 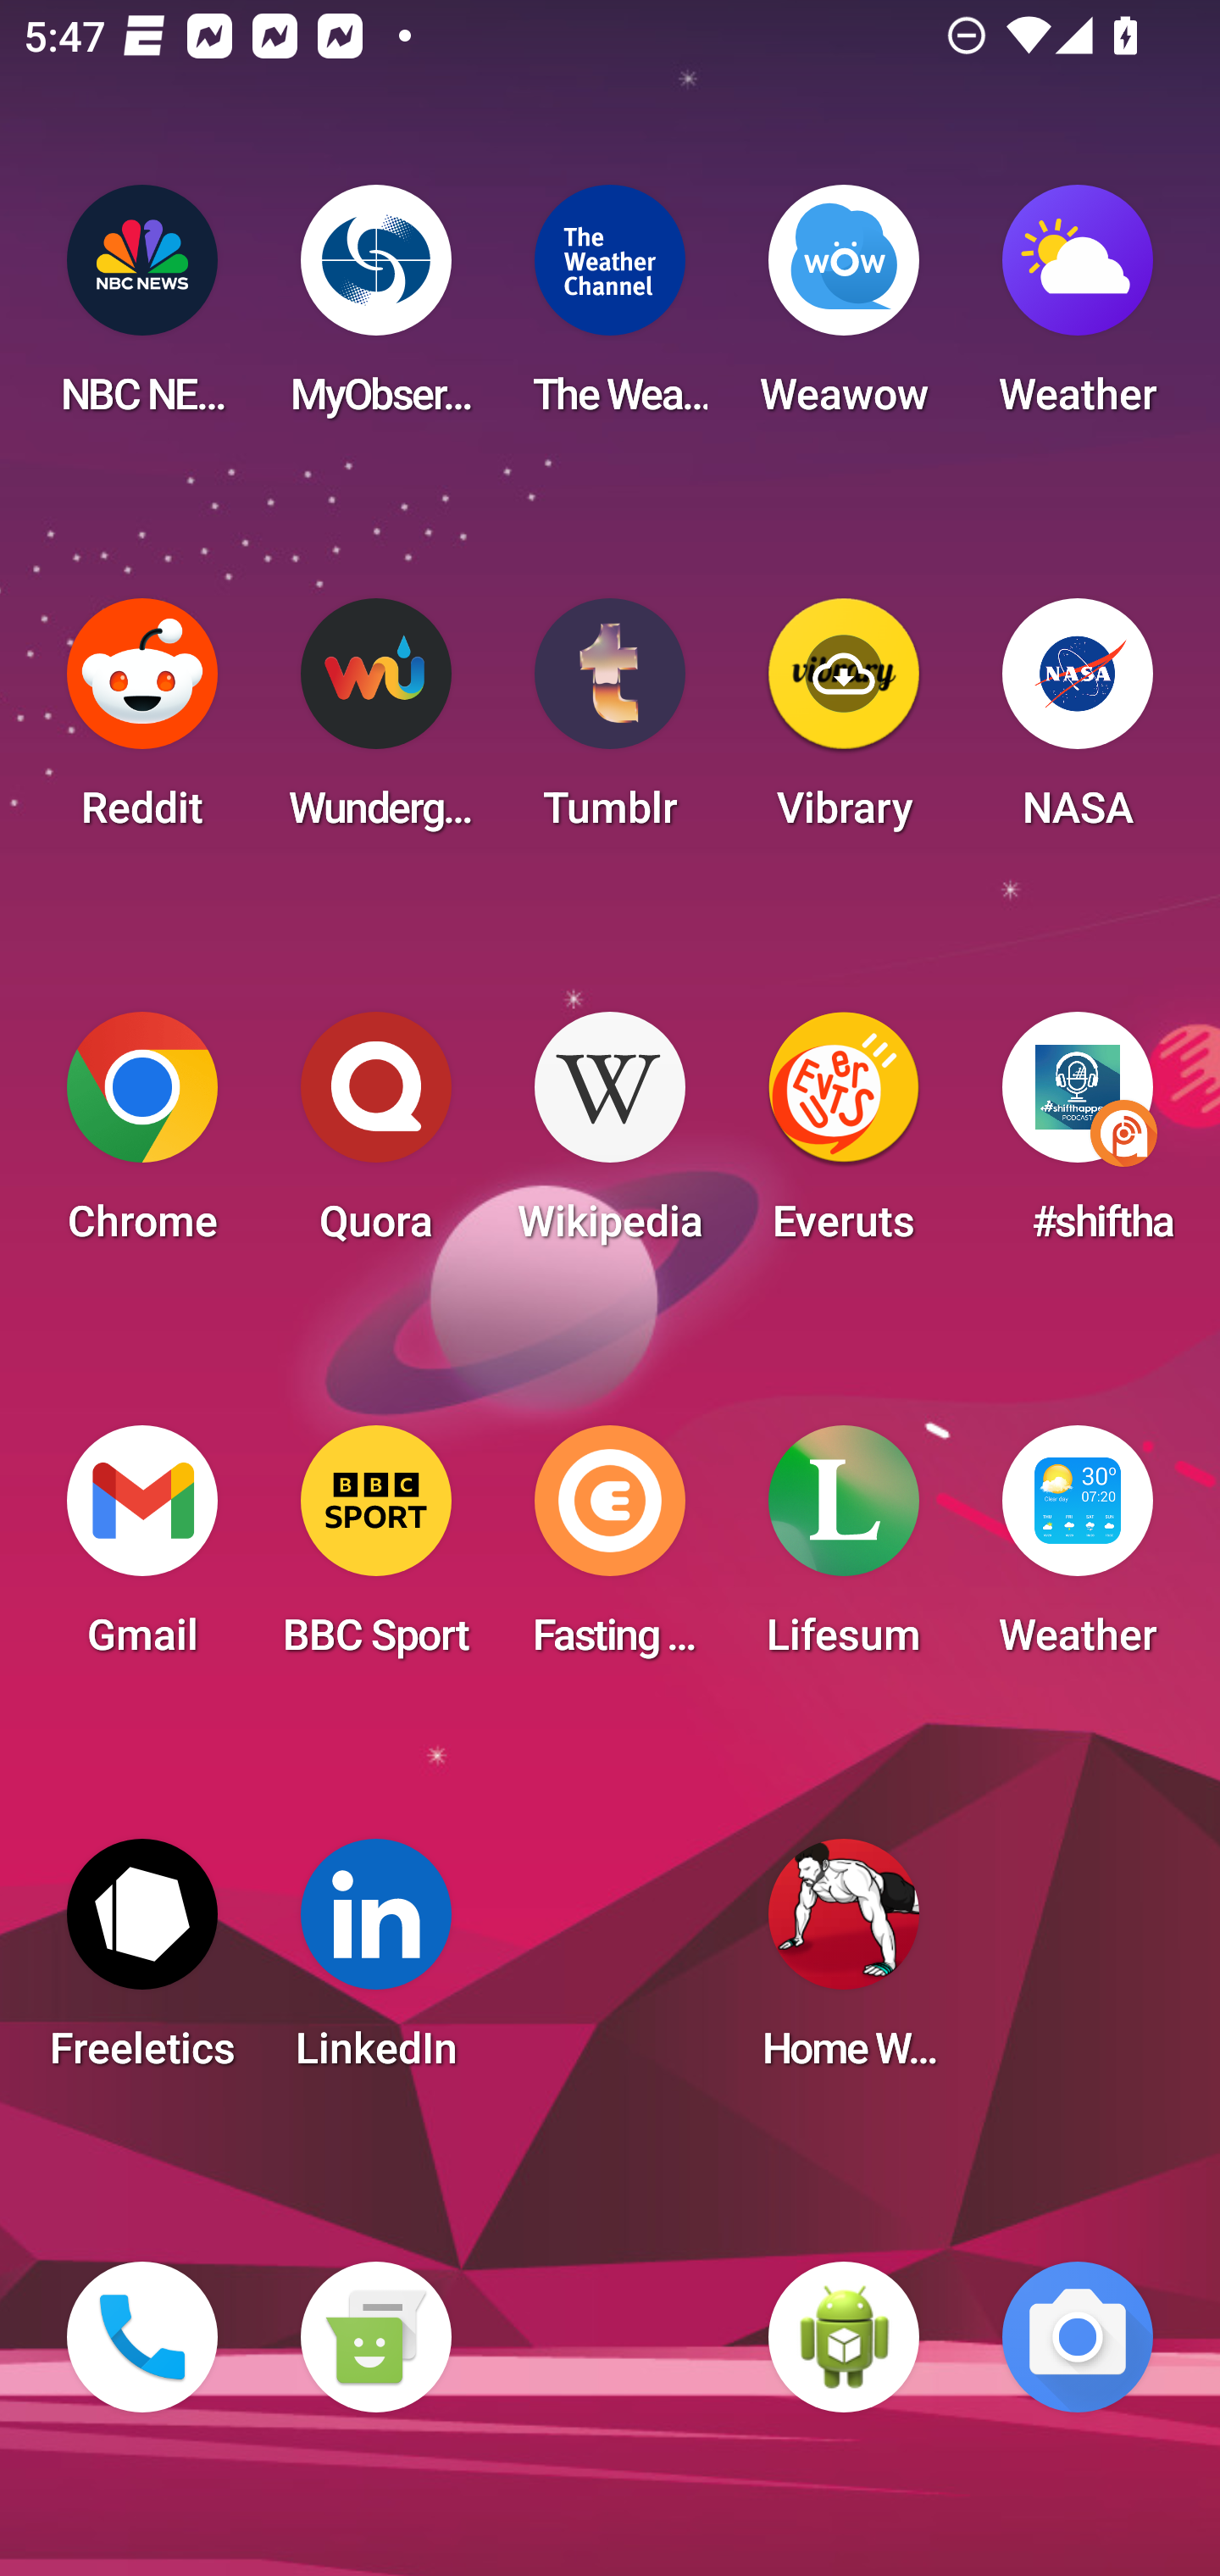 I want to click on The Weather Channel, so click(x=610, y=310).